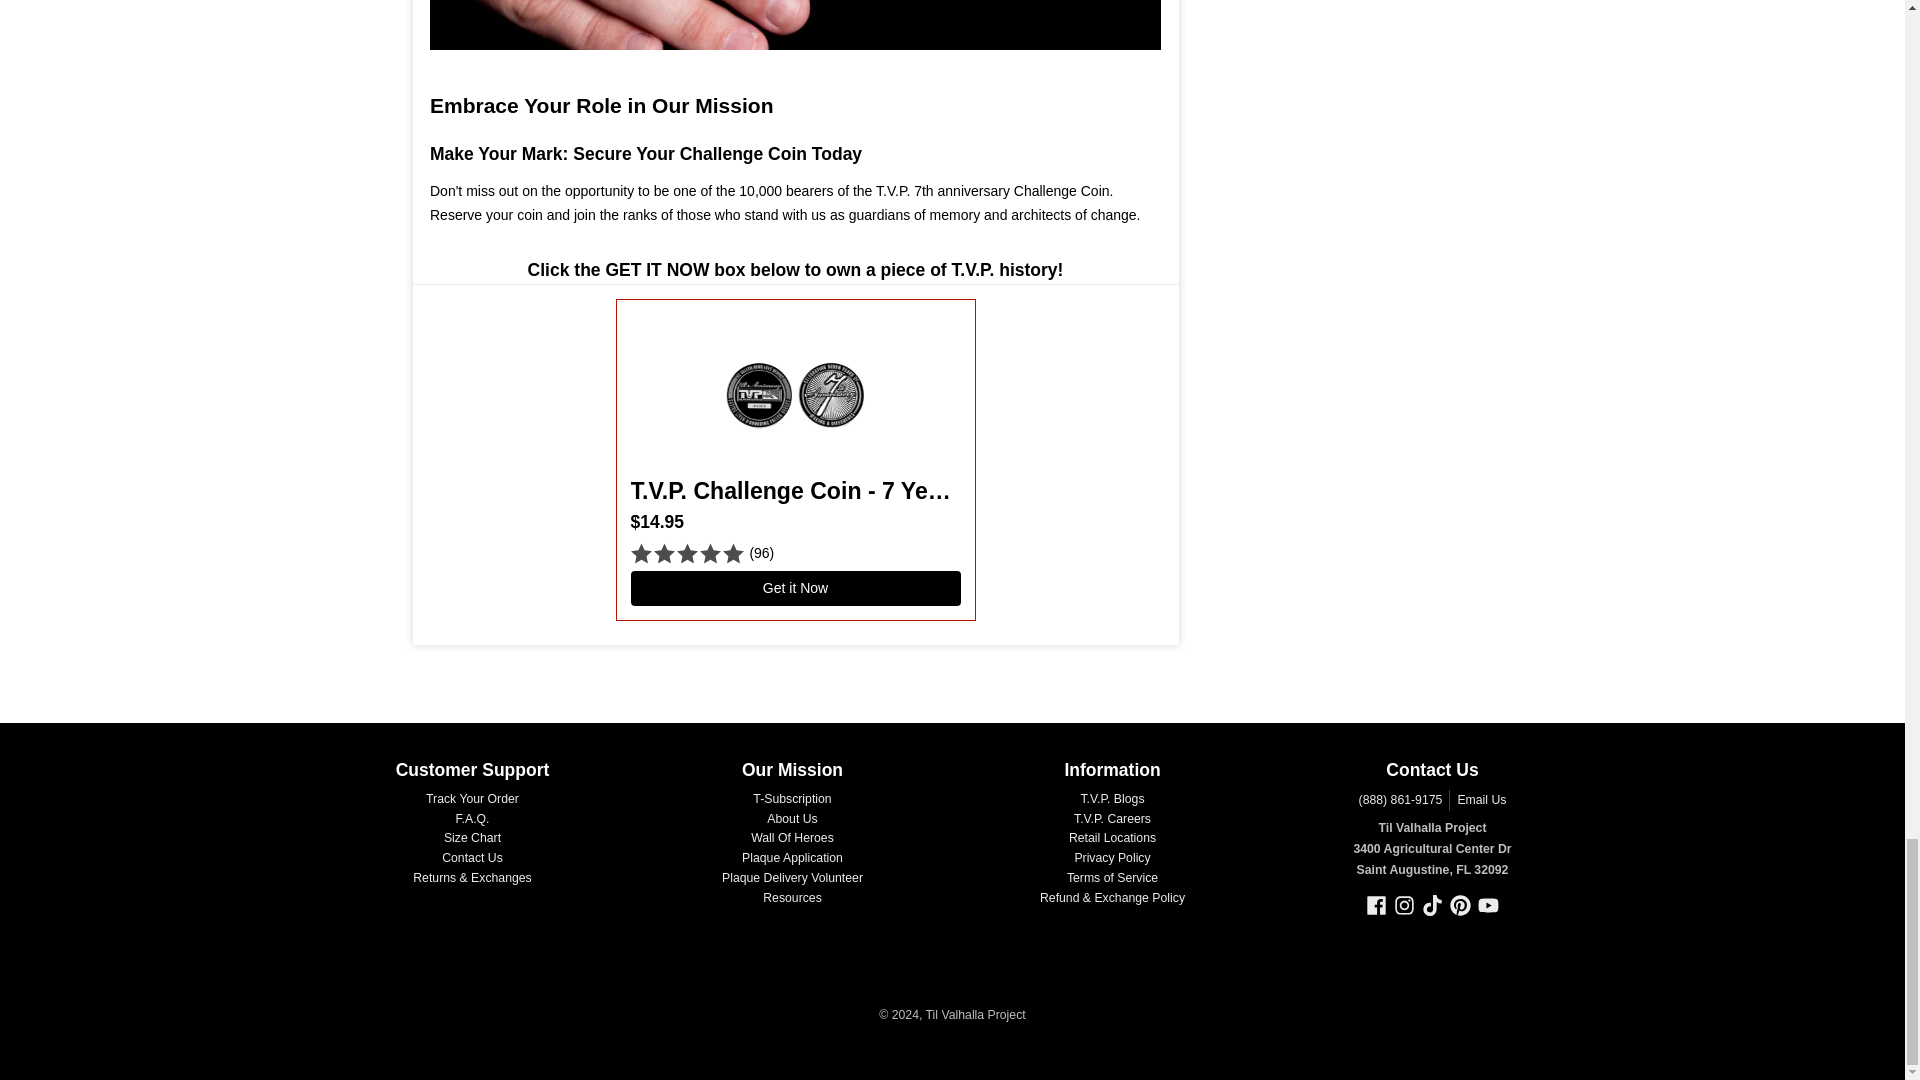 The width and height of the screenshot is (1920, 1080). I want to click on 7th Anniversary Challenge Coin, so click(796, 24).